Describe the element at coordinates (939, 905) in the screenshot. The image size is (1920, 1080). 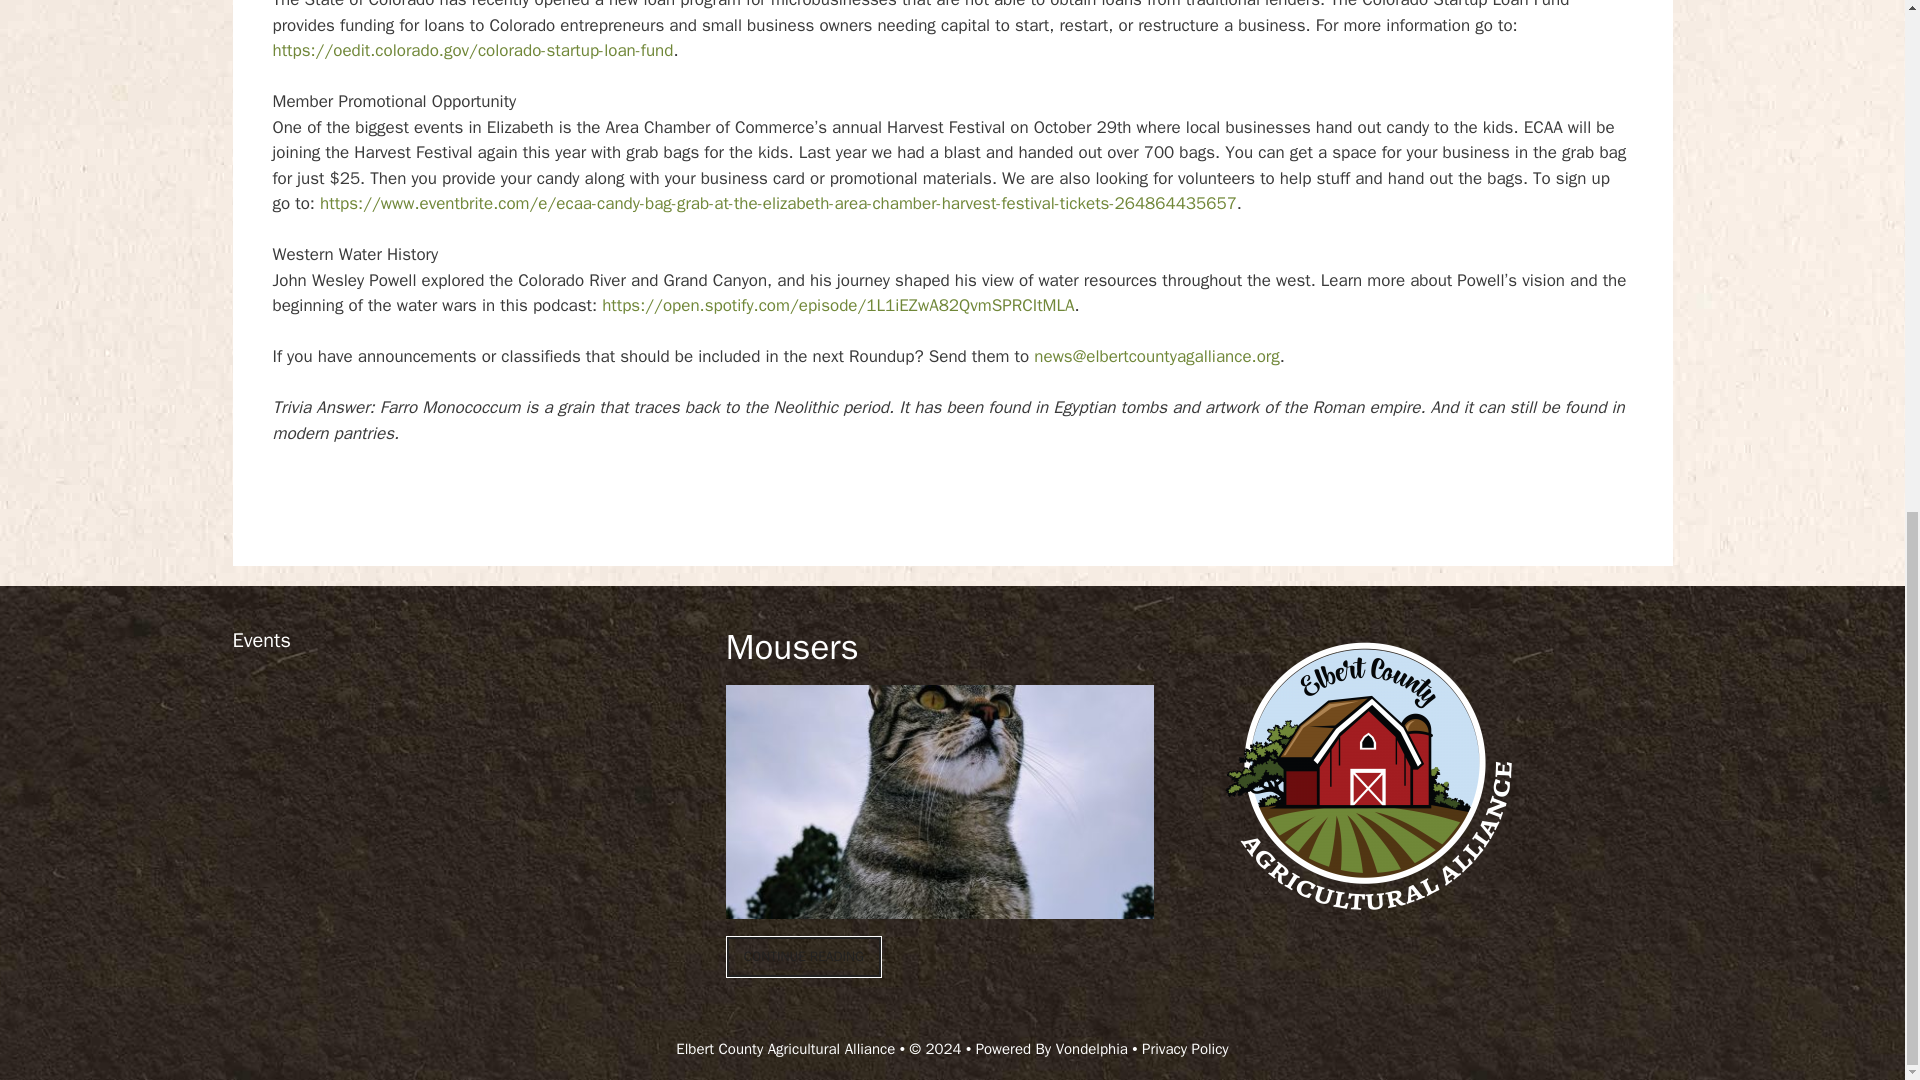
I see `Mousers` at that location.